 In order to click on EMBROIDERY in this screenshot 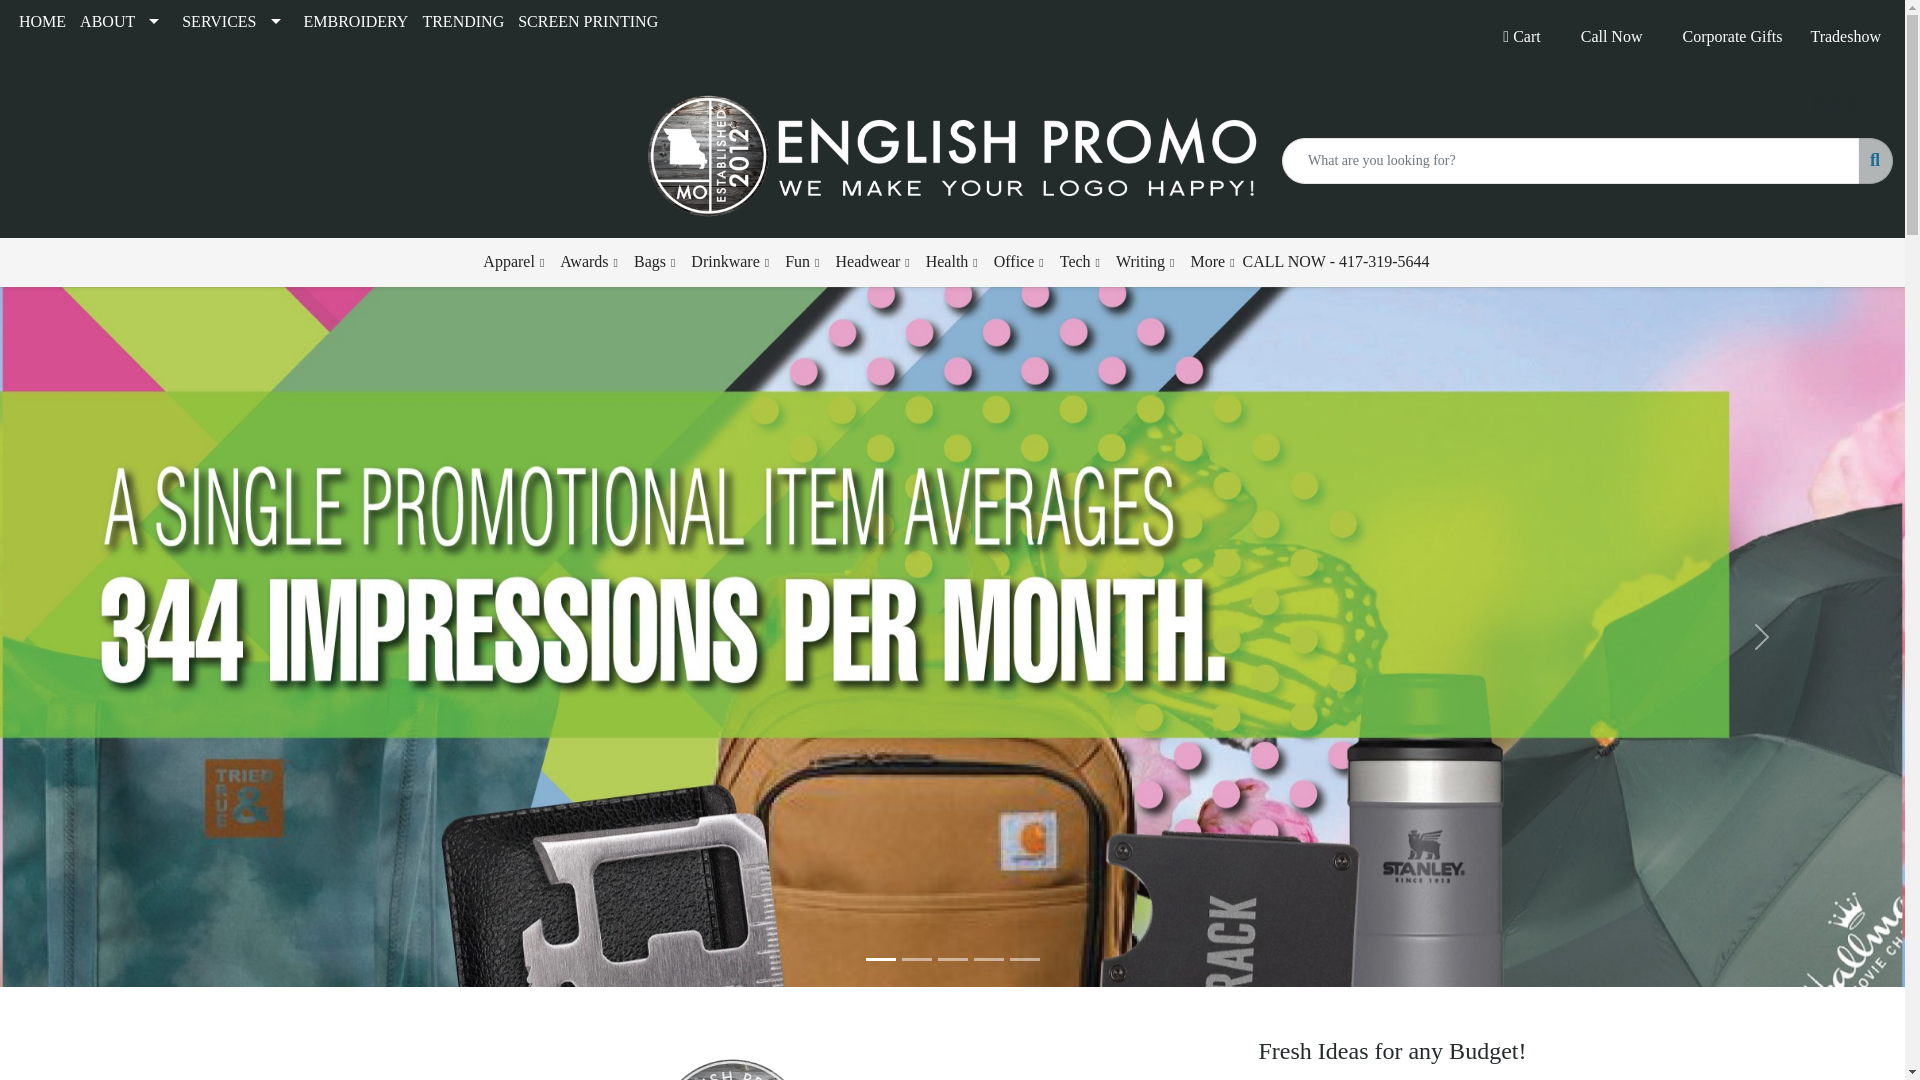, I will do `click(356, 22)`.